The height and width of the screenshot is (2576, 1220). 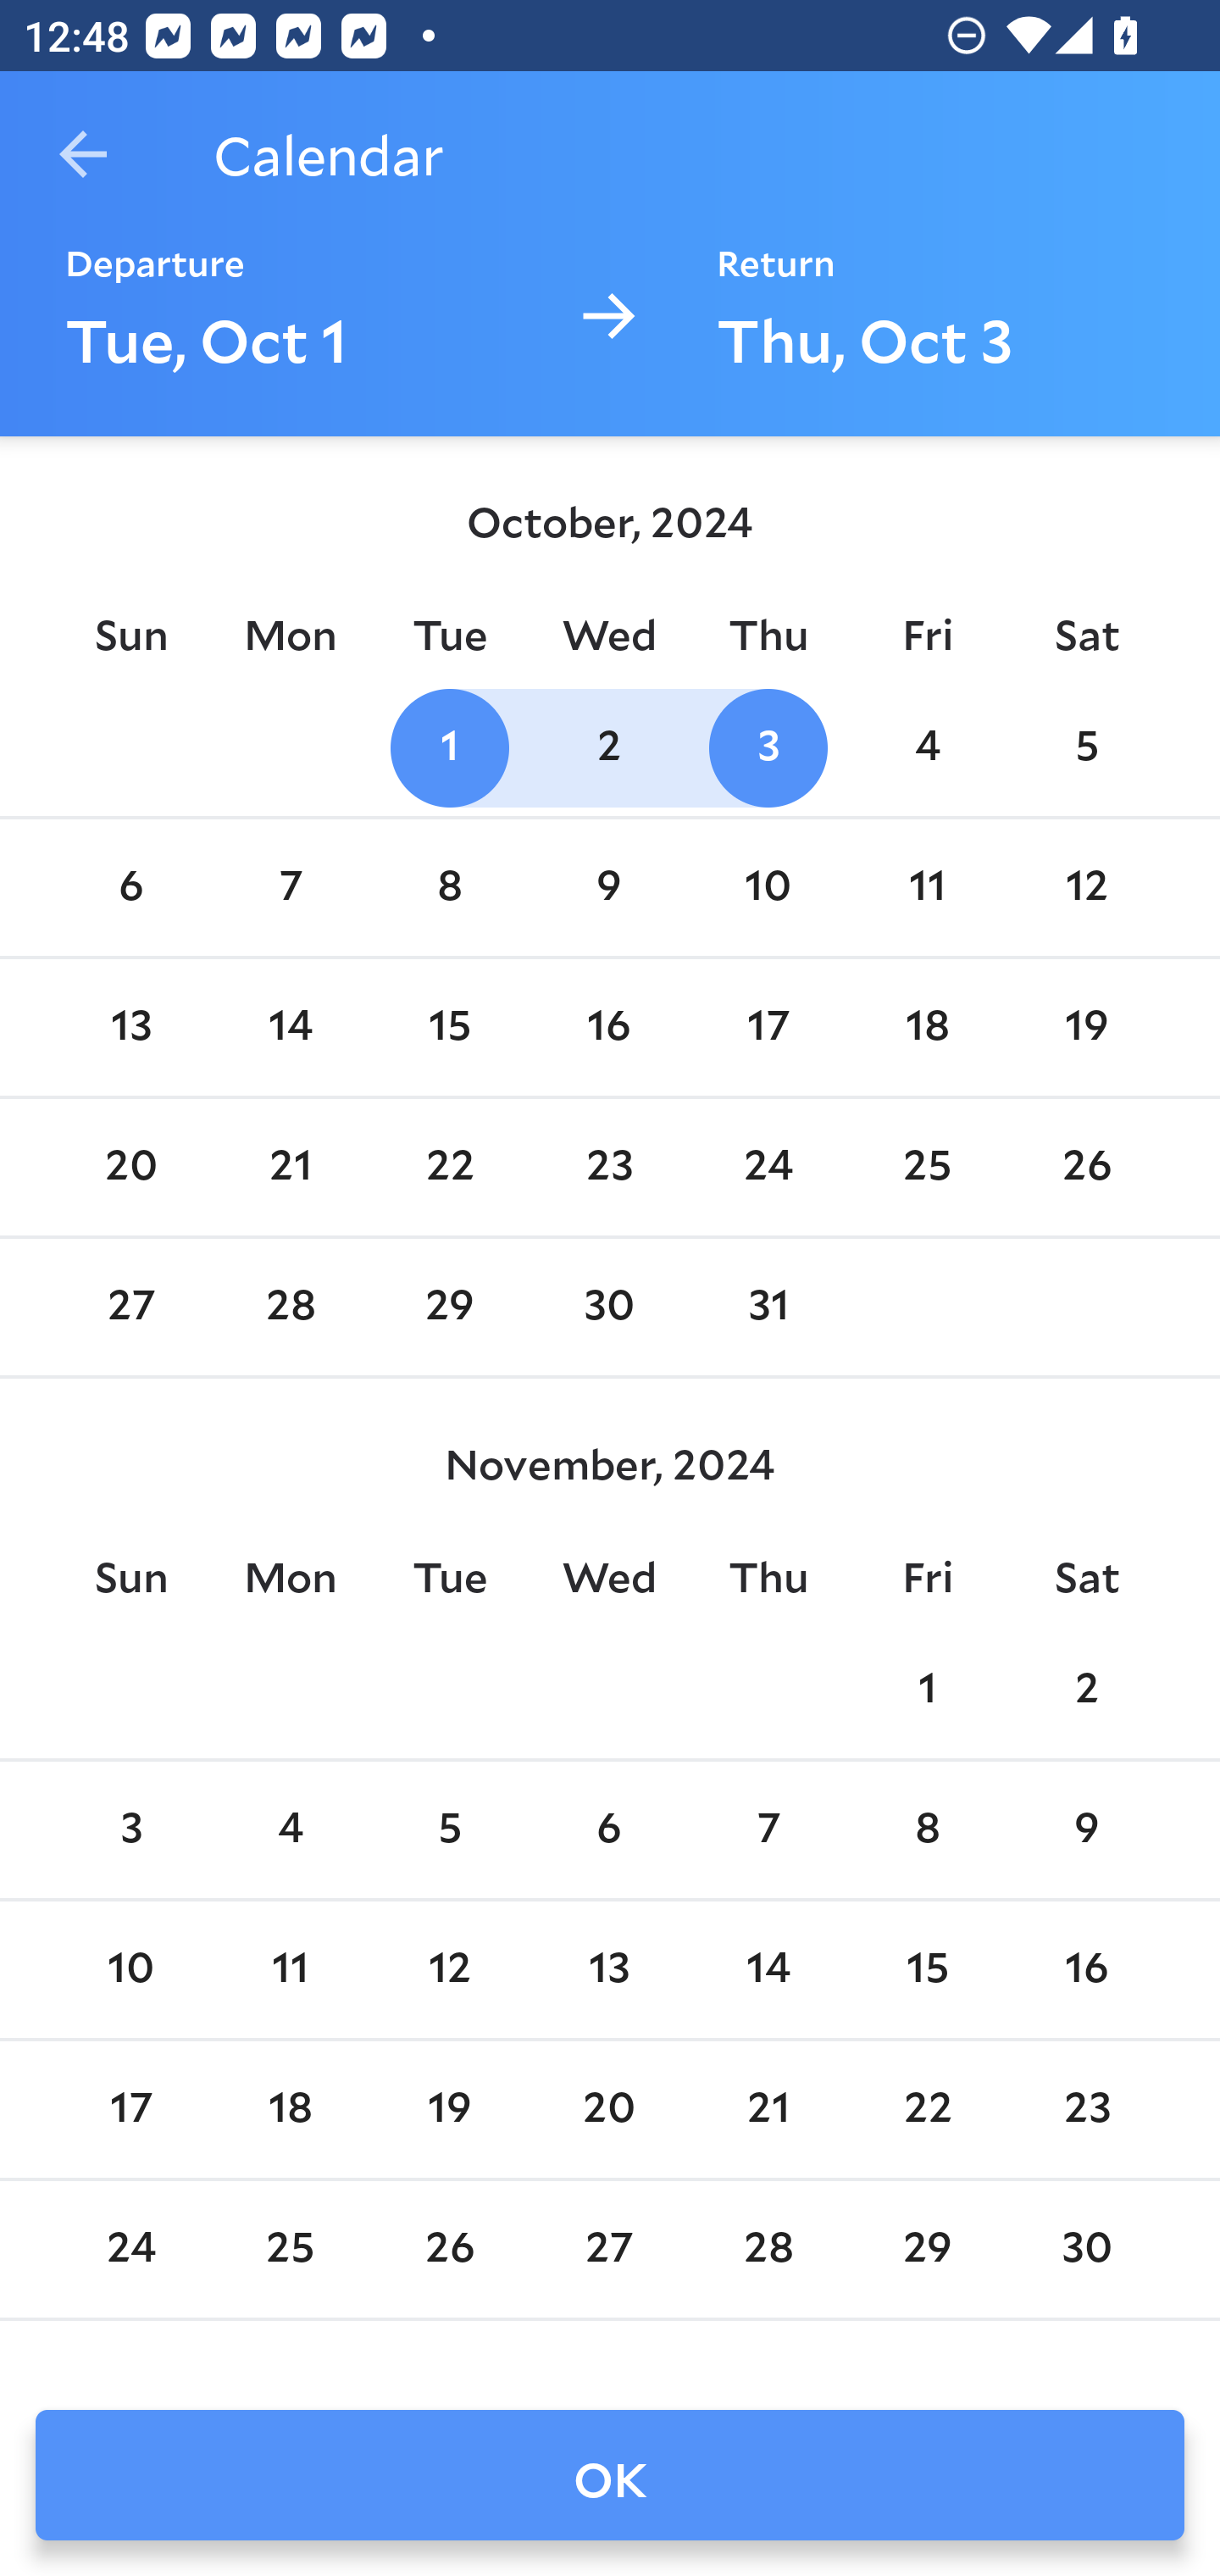 I want to click on 19, so click(x=1086, y=1027).